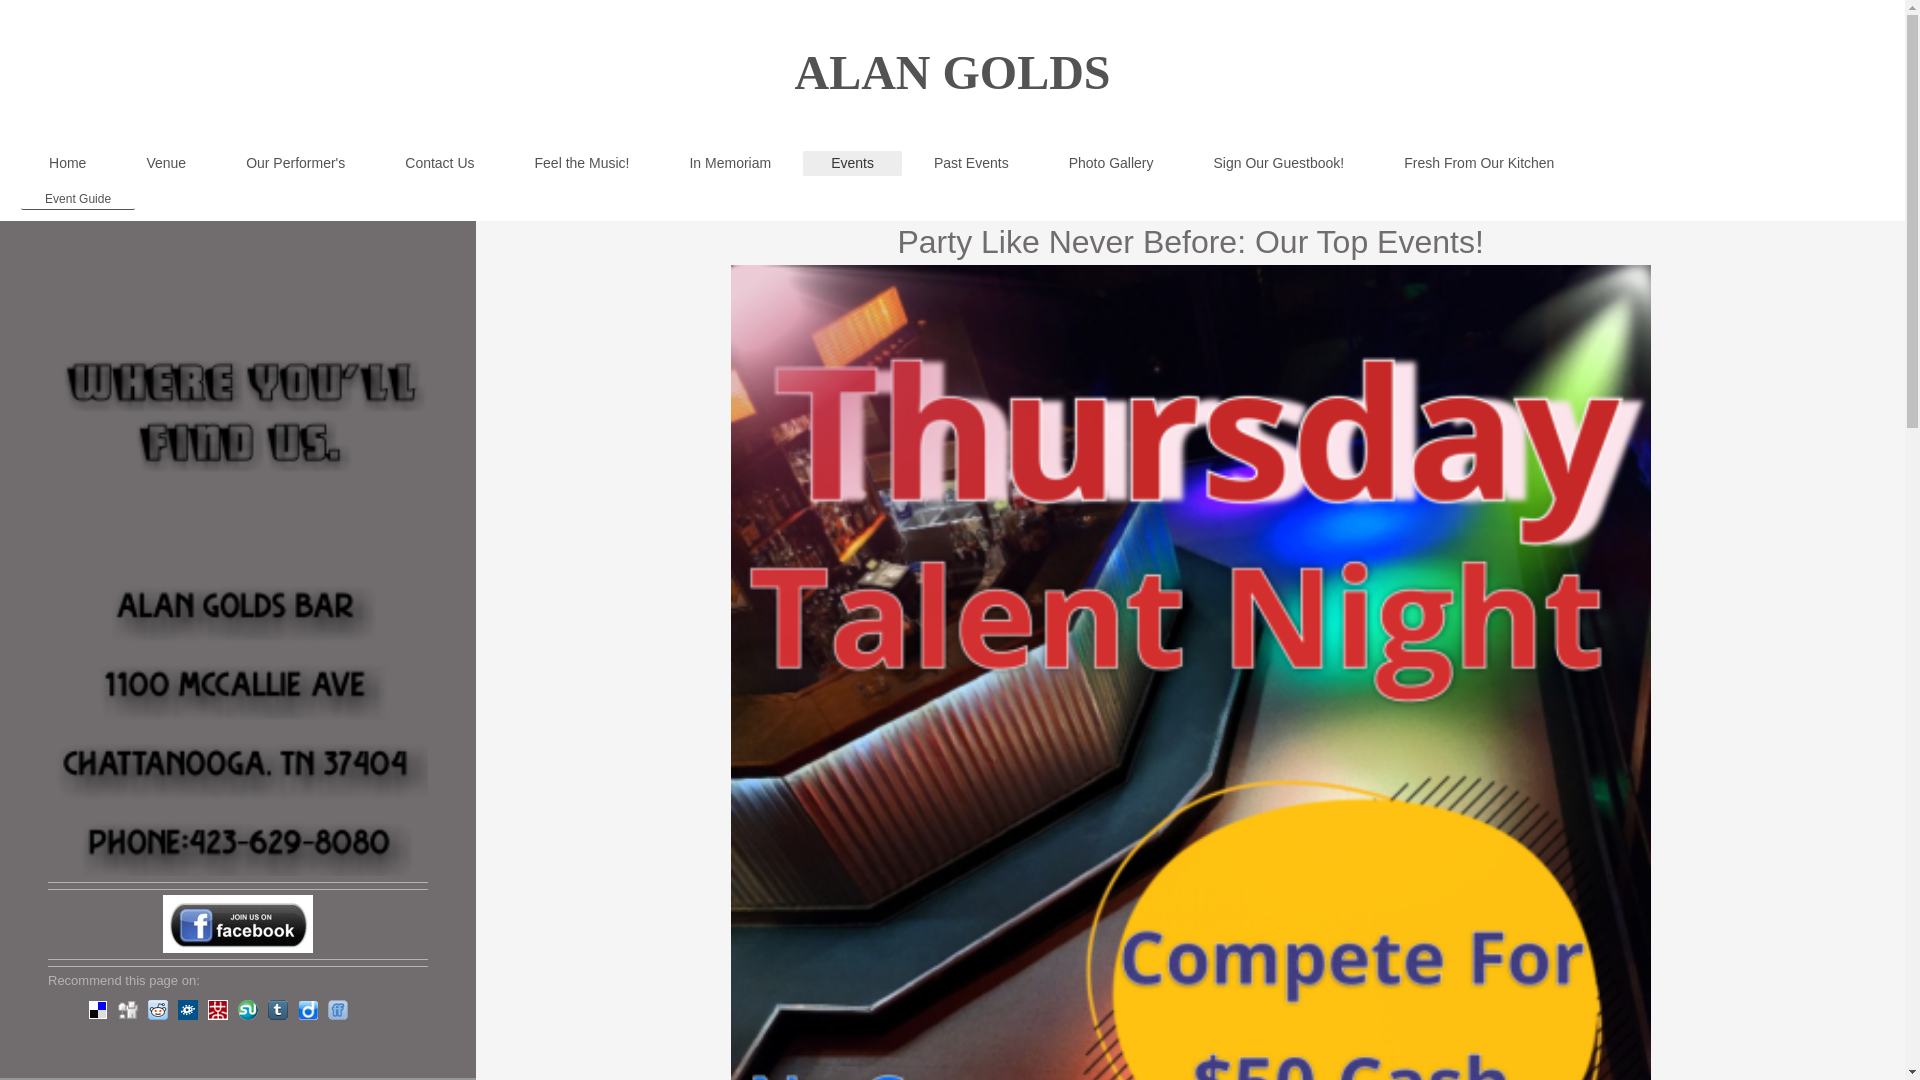 This screenshot has width=1920, height=1080. I want to click on Fresh From Our Kitchen, so click(1479, 162).